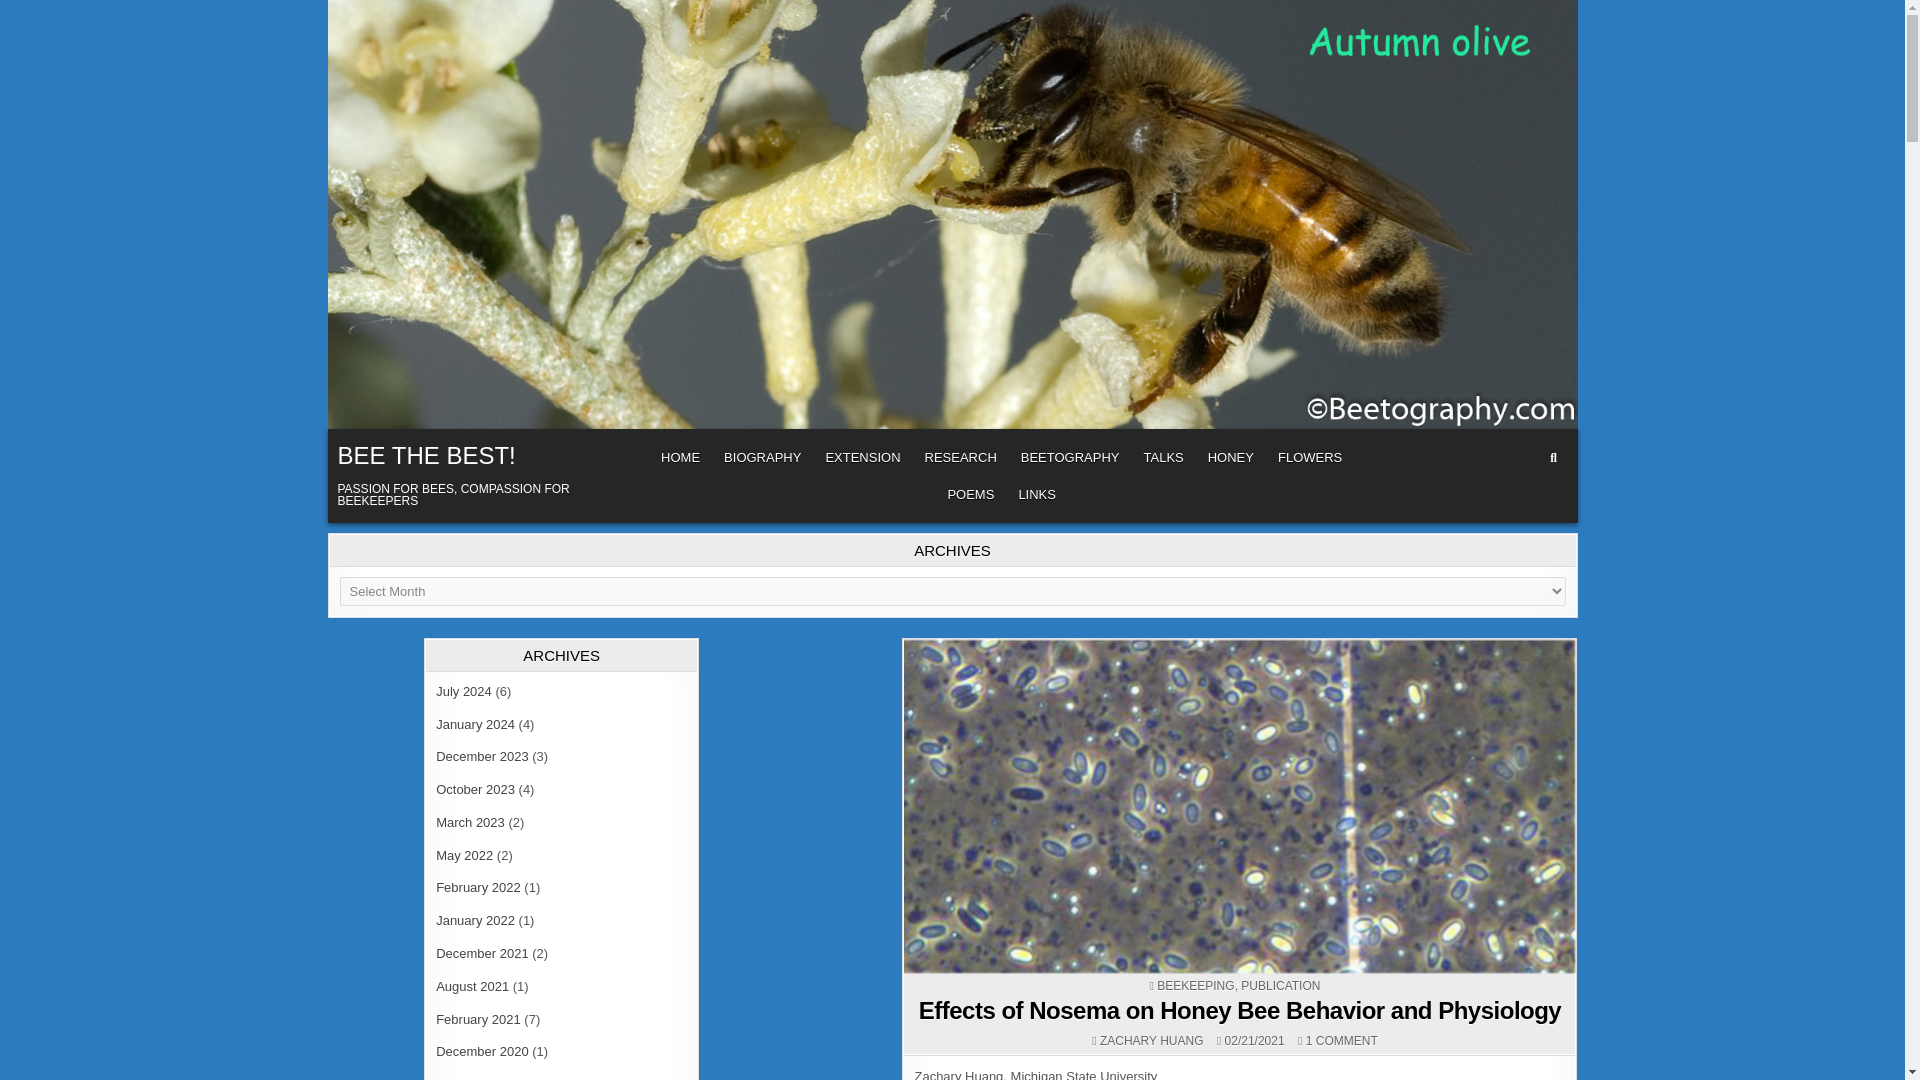  What do you see at coordinates (1036, 494) in the screenshot?
I see `LINKS` at bounding box center [1036, 494].